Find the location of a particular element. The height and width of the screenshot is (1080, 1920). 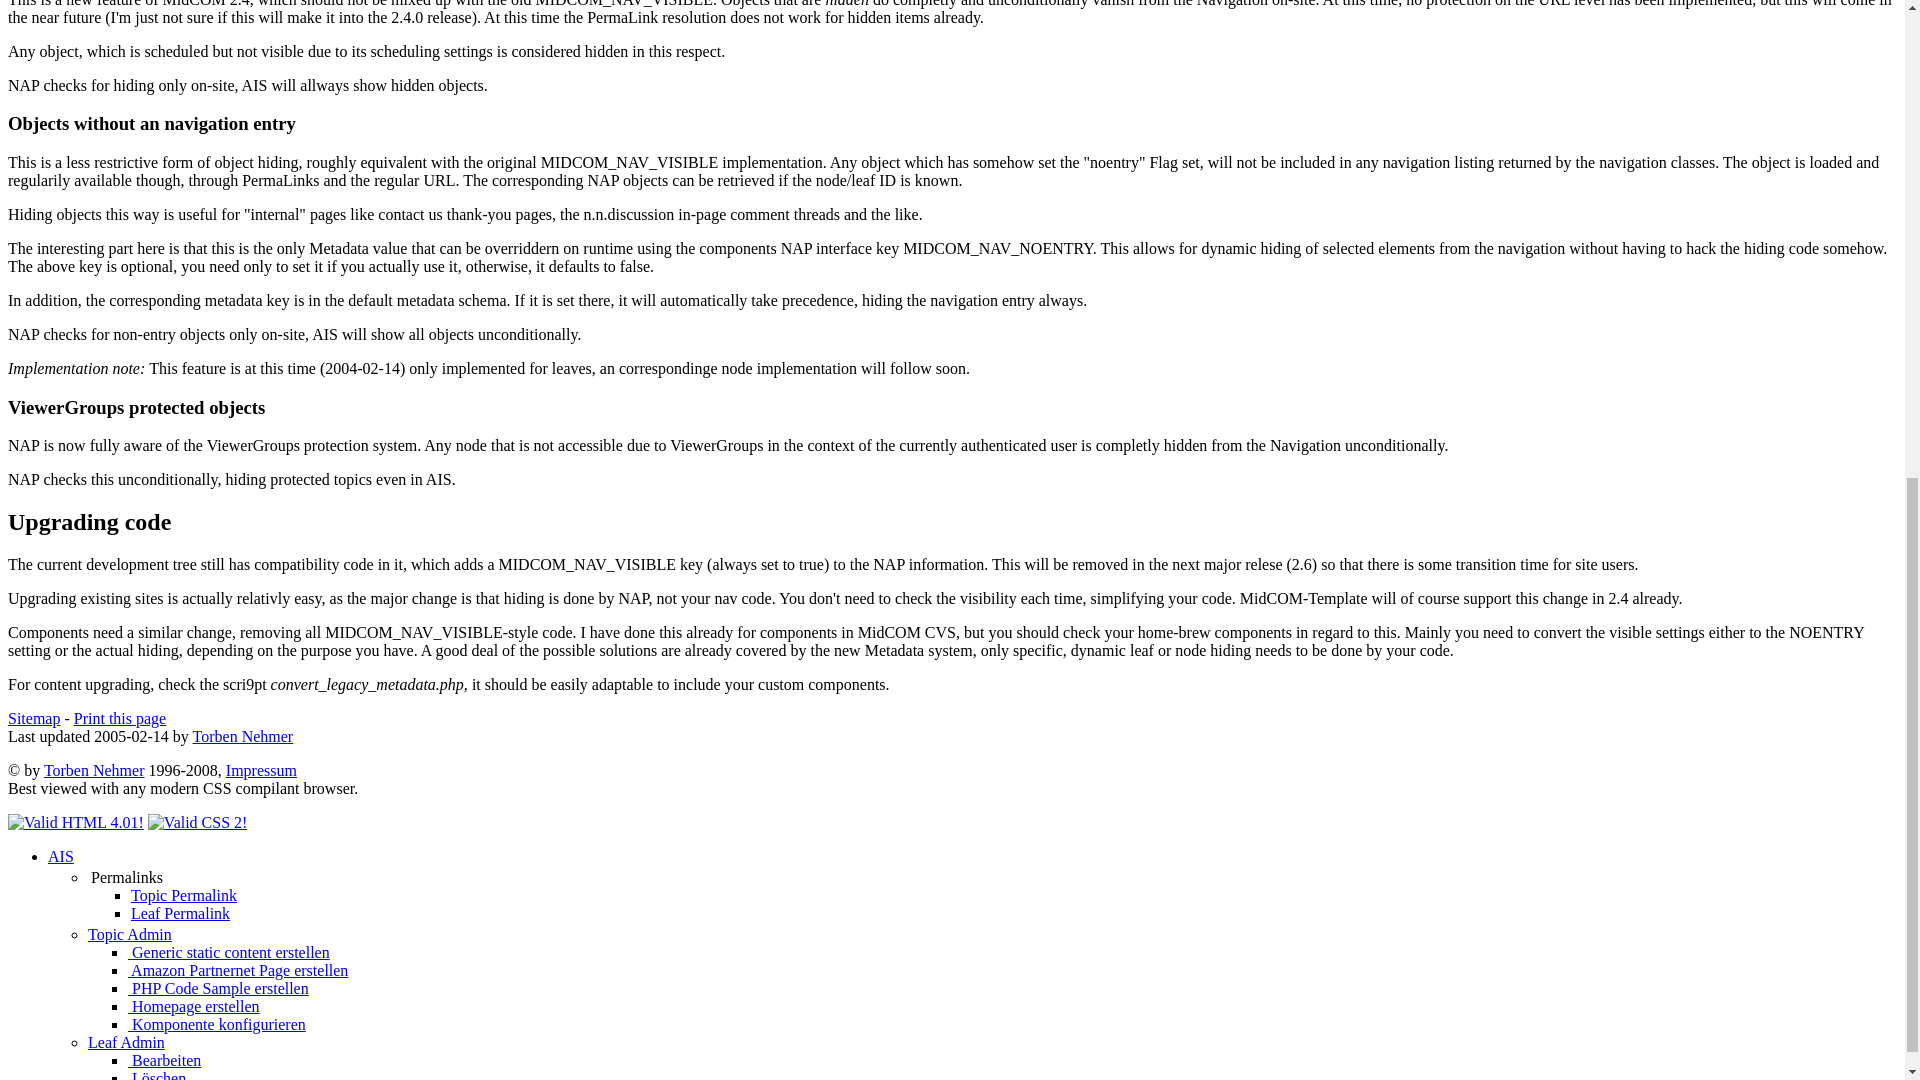

Sitemap is located at coordinates (33, 718).